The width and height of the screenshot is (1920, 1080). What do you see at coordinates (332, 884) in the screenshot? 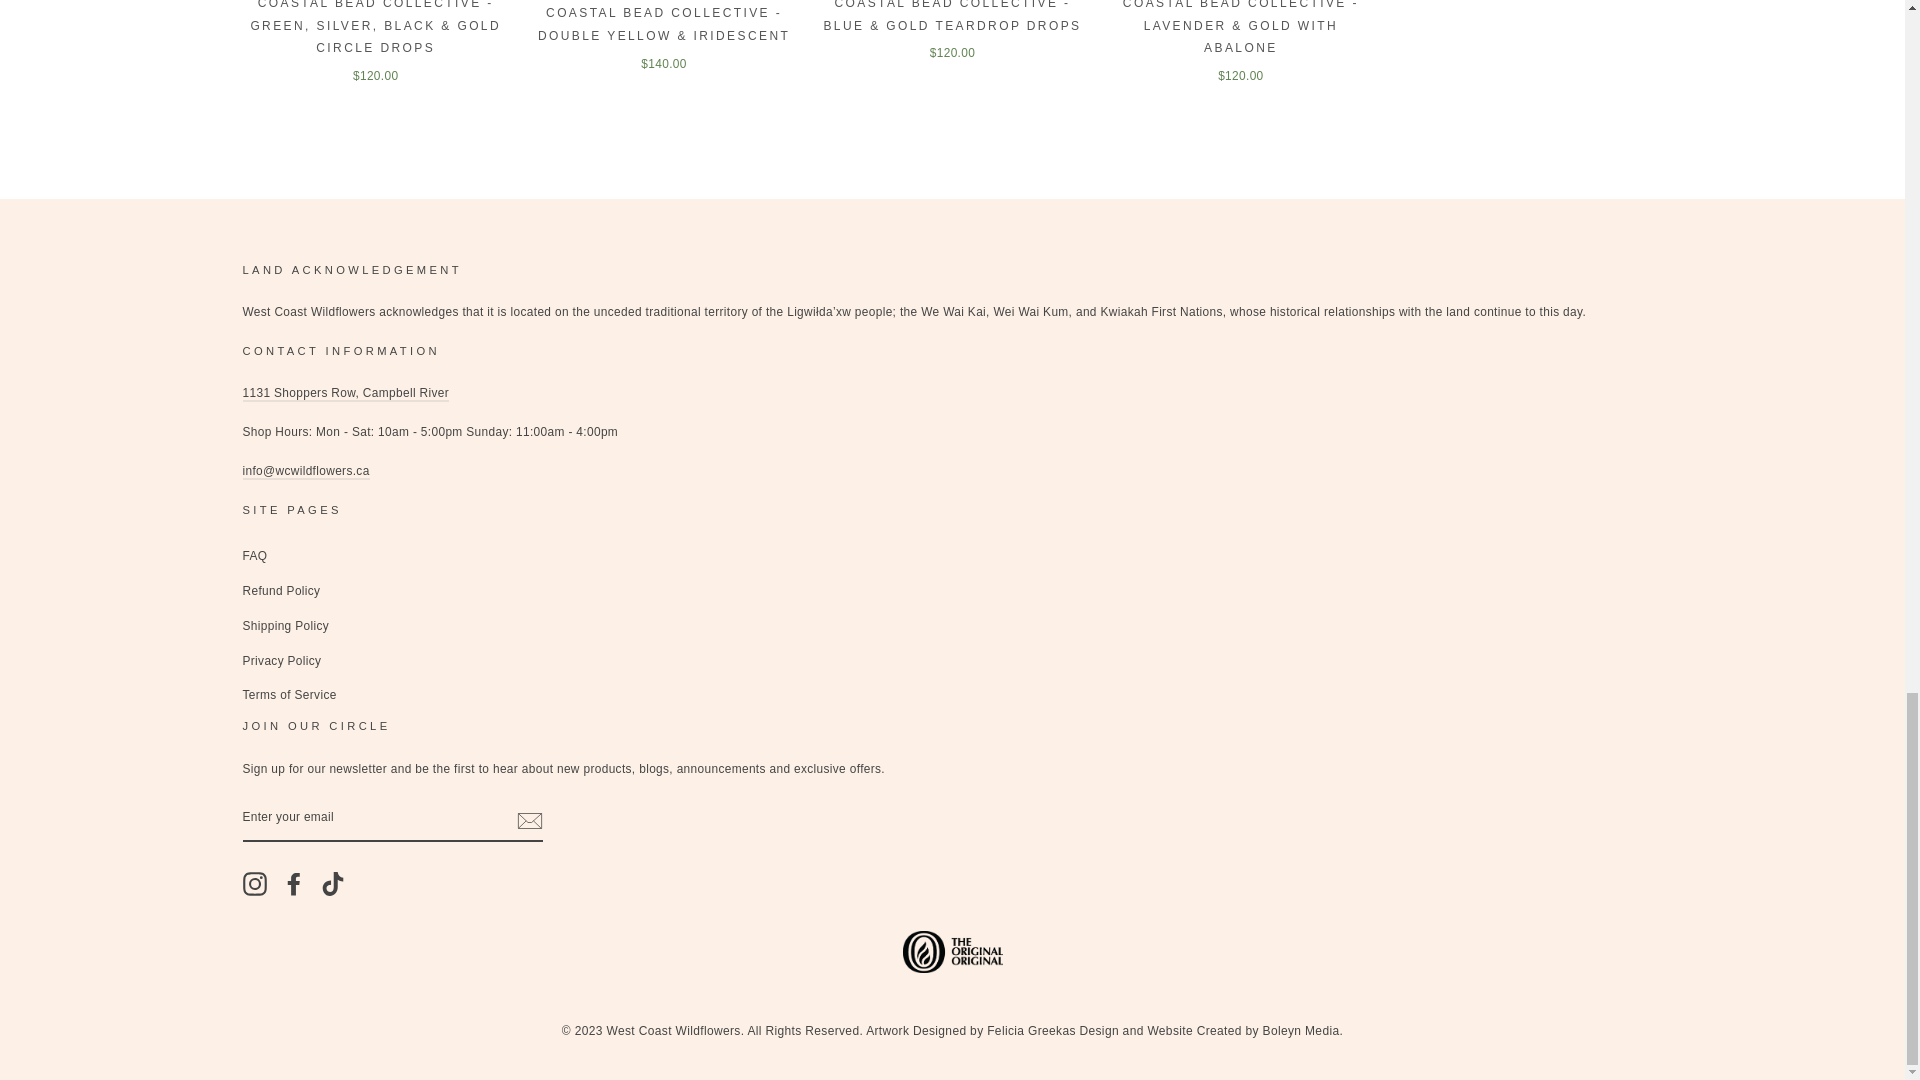
I see `West Coast Wildflowers on TikTok` at bounding box center [332, 884].